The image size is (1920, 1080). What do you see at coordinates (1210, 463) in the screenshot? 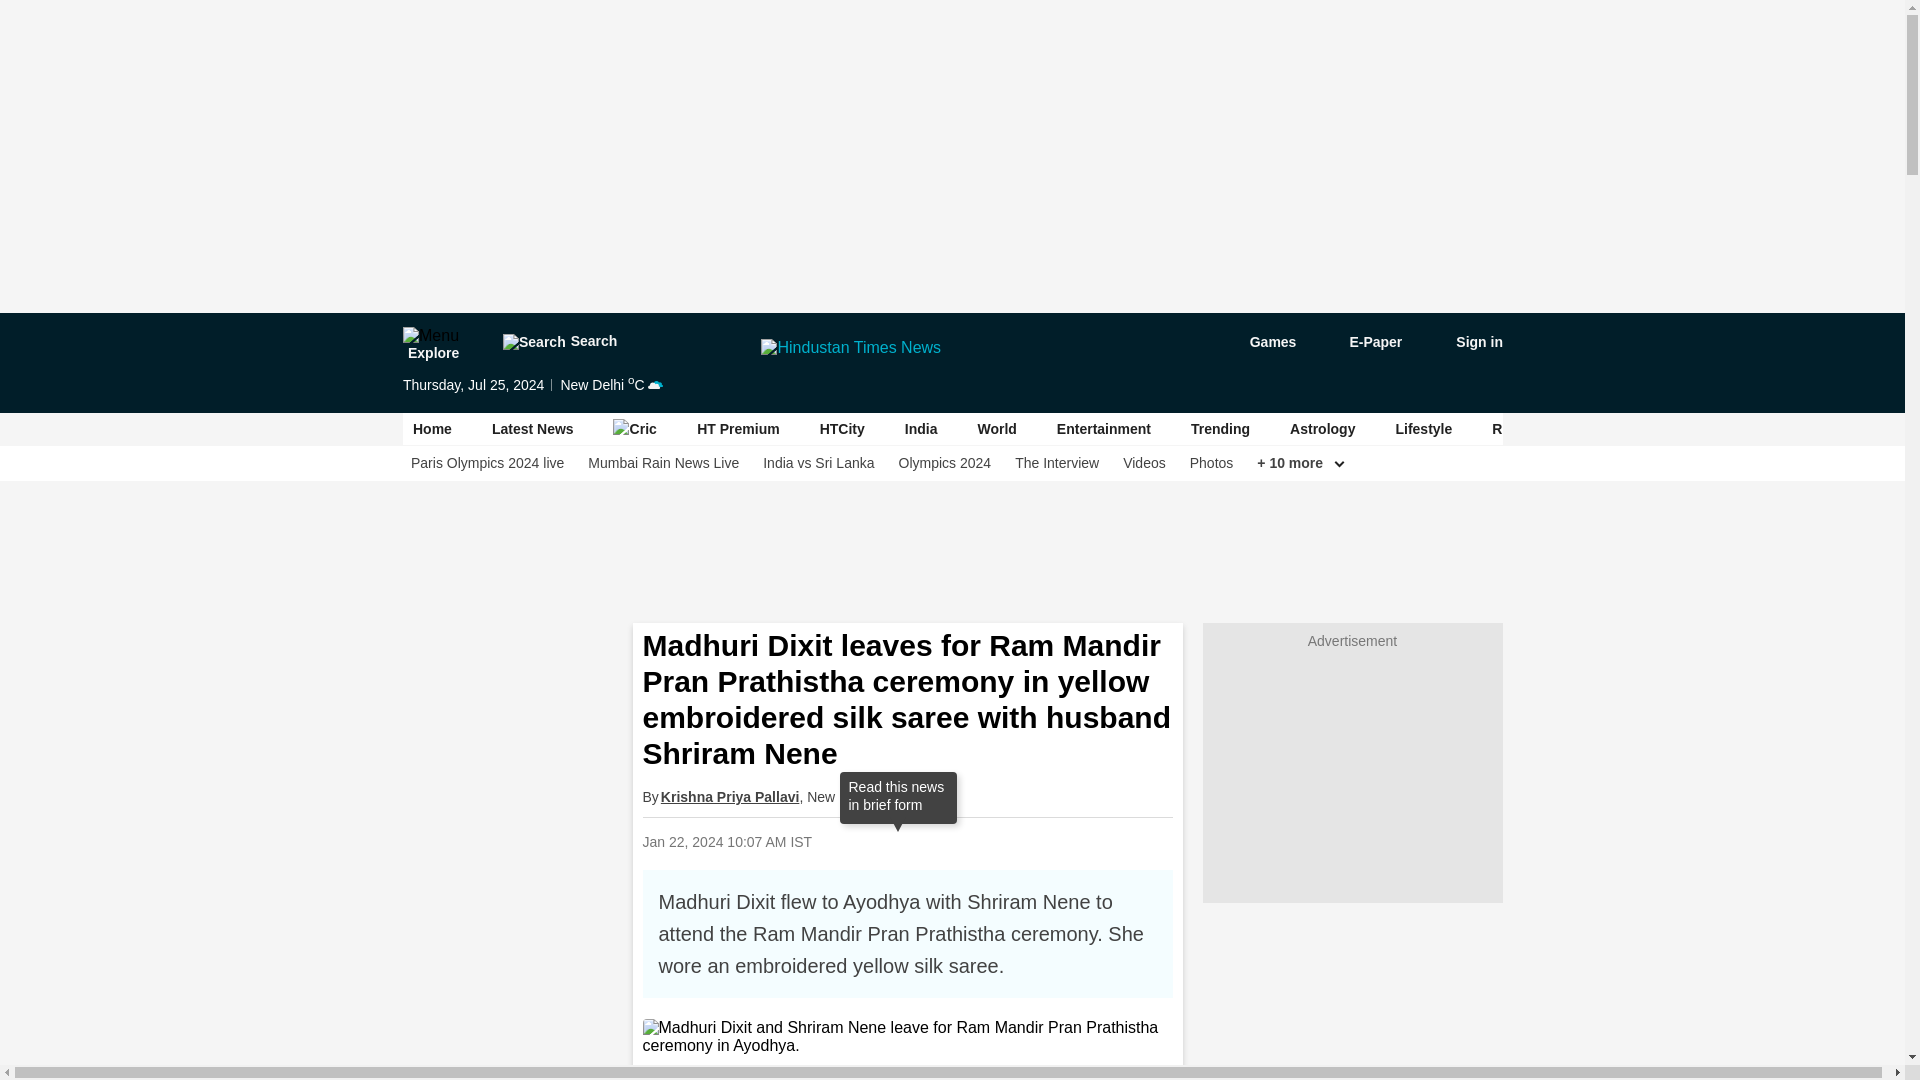
I see `Photos` at bounding box center [1210, 463].